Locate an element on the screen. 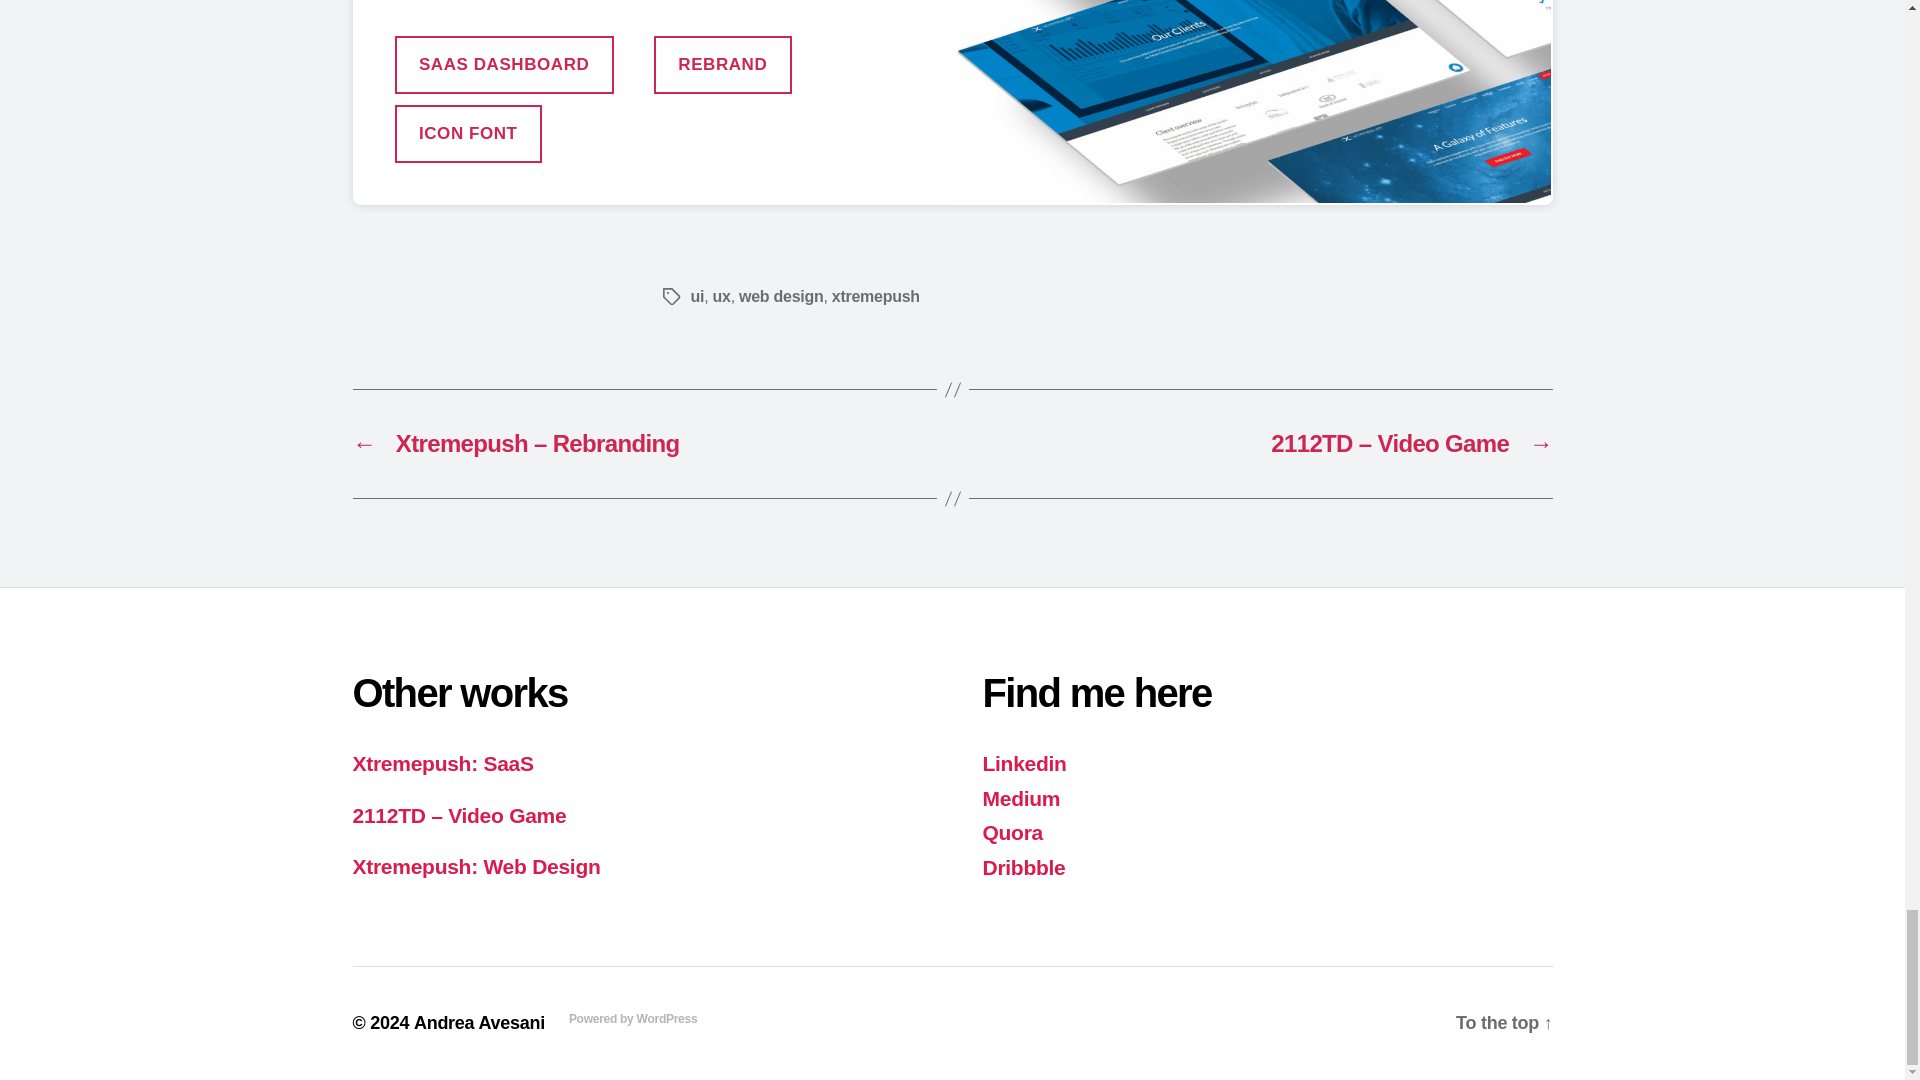  ICON FONT is located at coordinates (467, 134).